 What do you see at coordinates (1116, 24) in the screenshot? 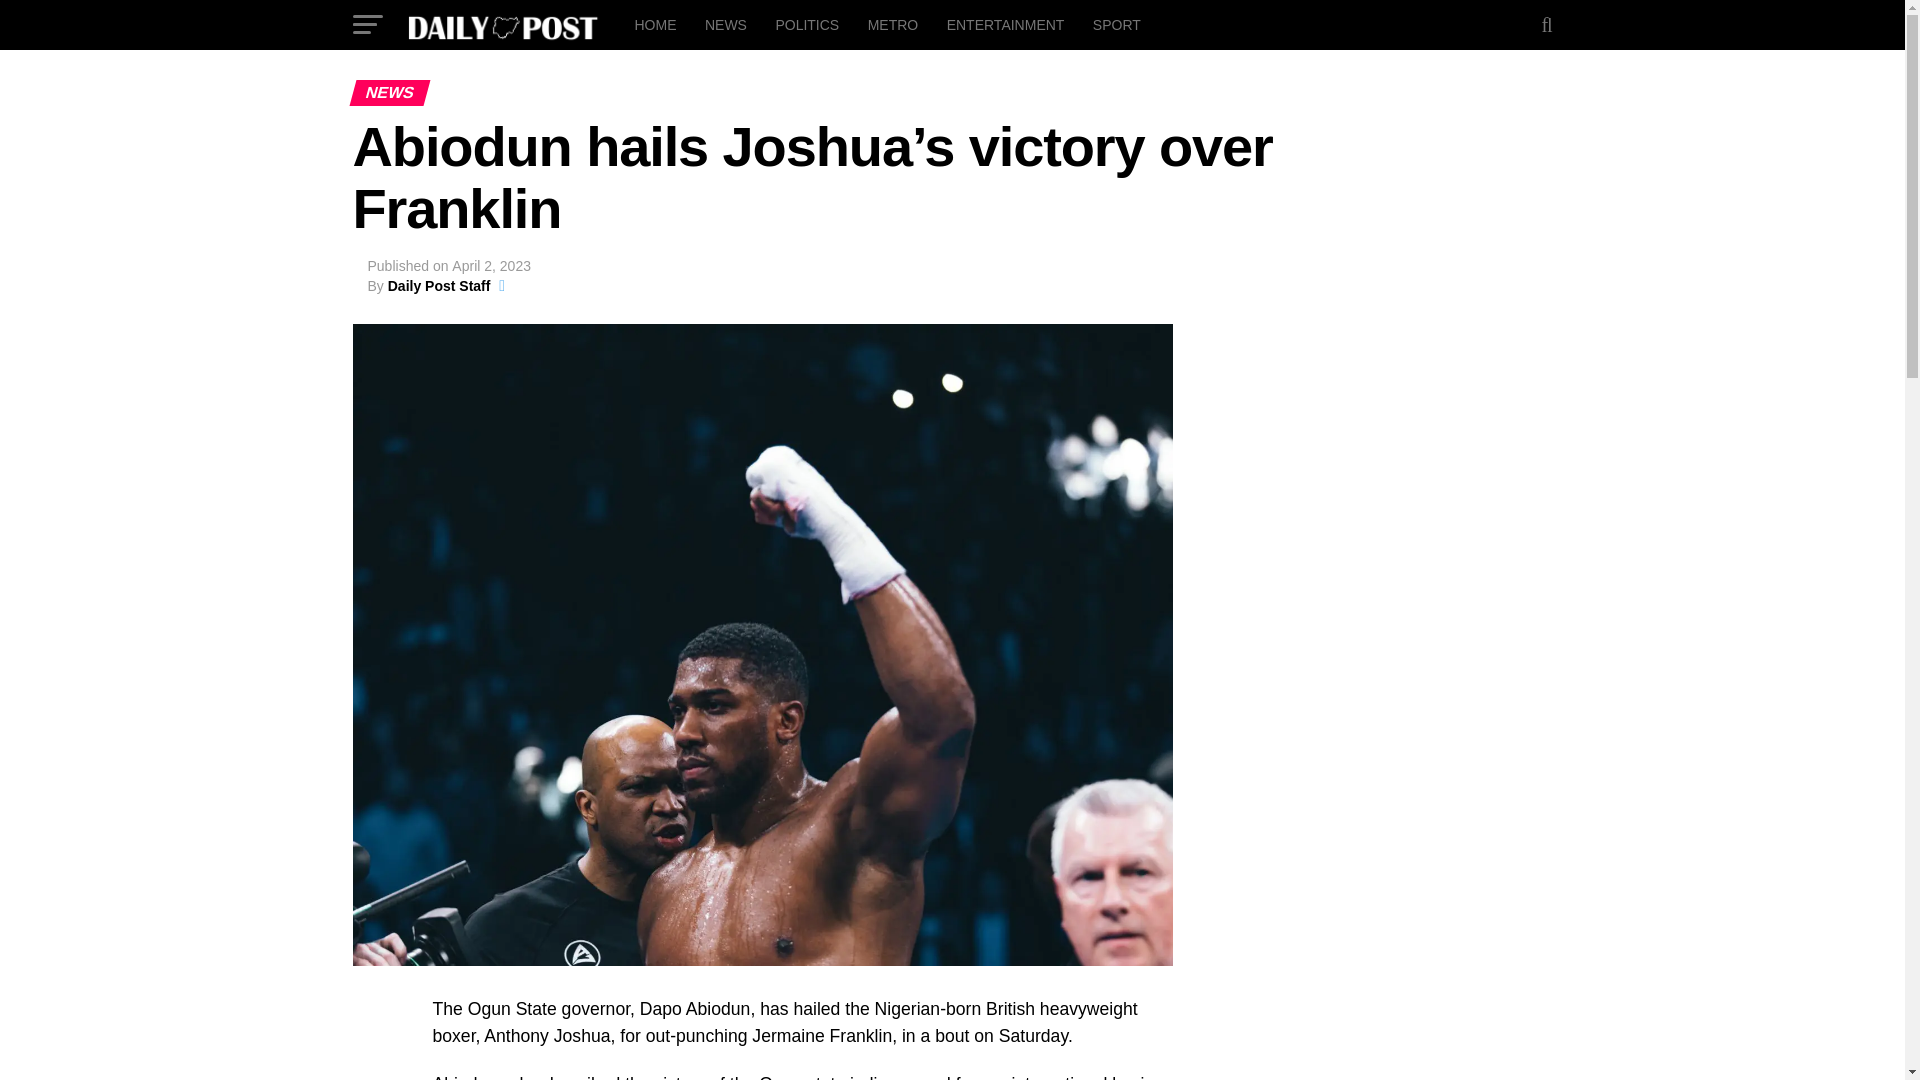
I see `SPORT` at bounding box center [1116, 24].